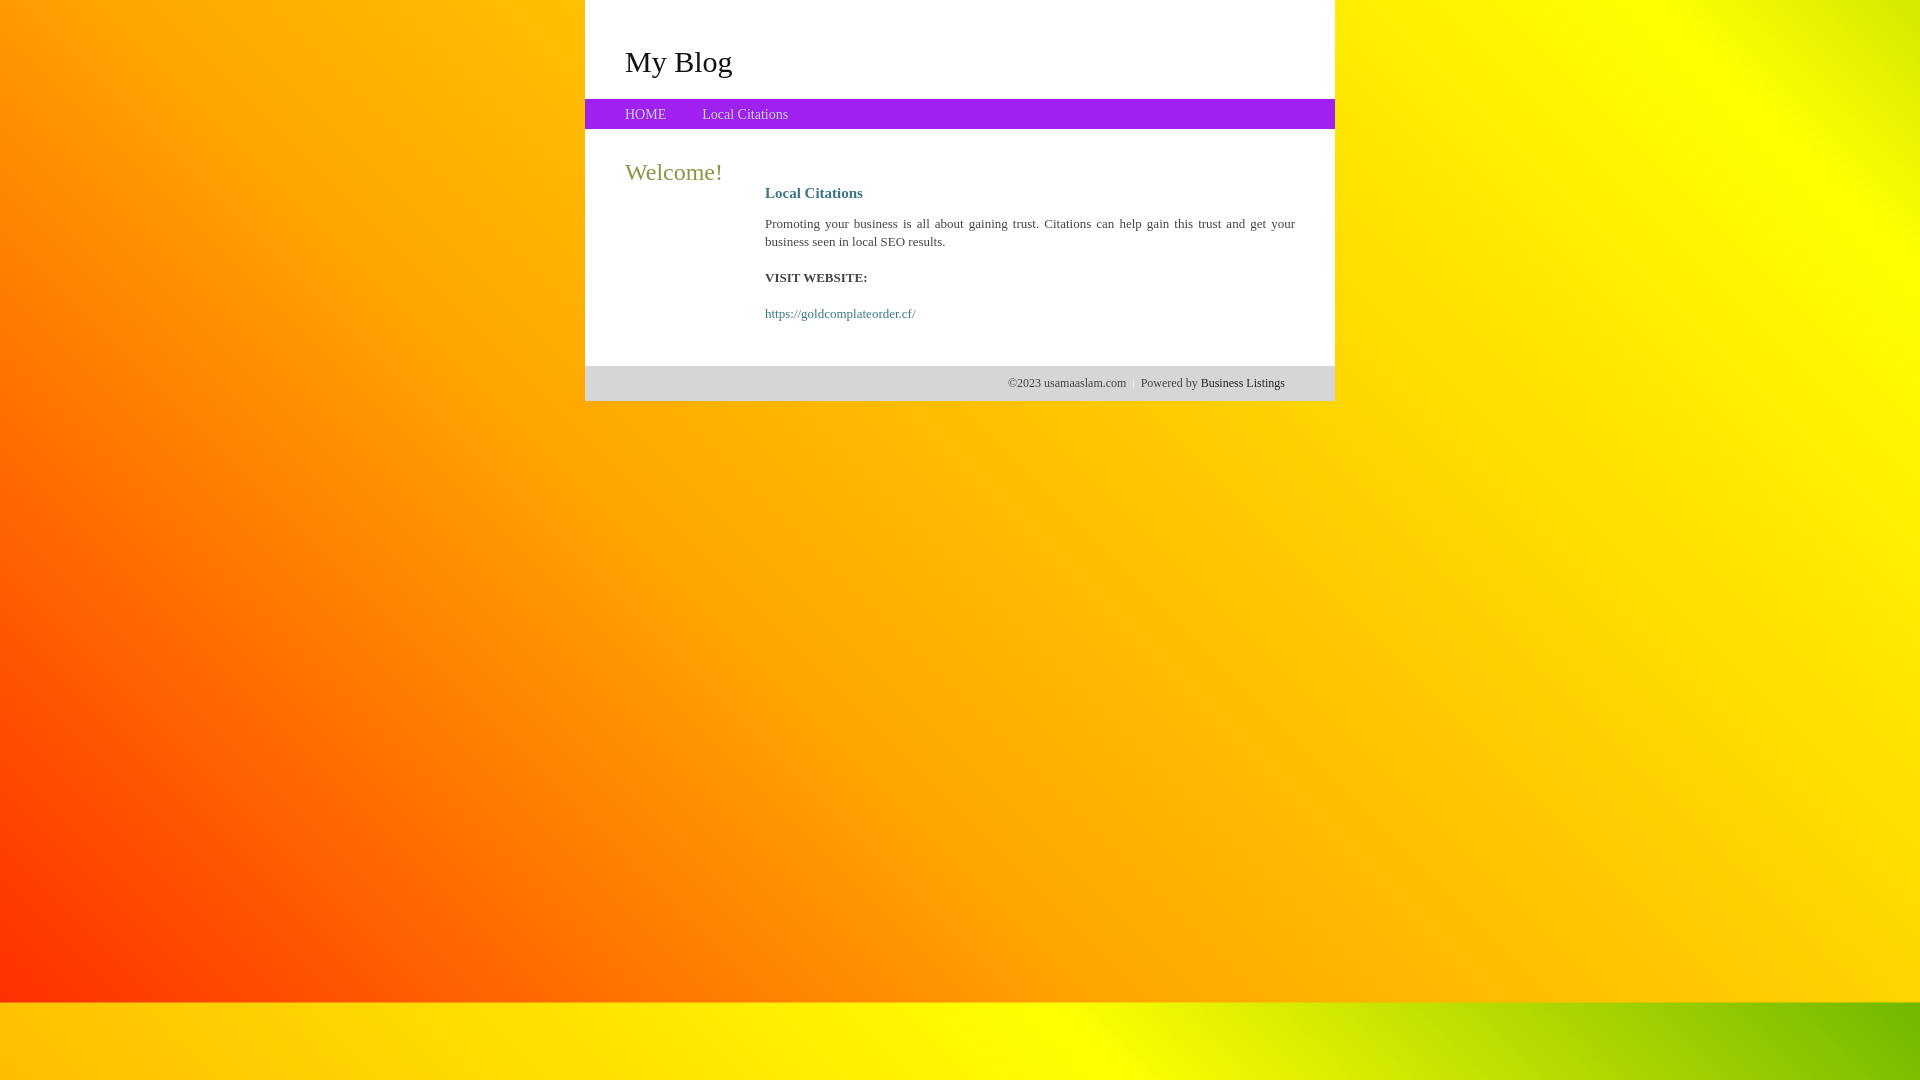 This screenshot has width=1920, height=1080. What do you see at coordinates (1243, 383) in the screenshot?
I see `Business Listings` at bounding box center [1243, 383].